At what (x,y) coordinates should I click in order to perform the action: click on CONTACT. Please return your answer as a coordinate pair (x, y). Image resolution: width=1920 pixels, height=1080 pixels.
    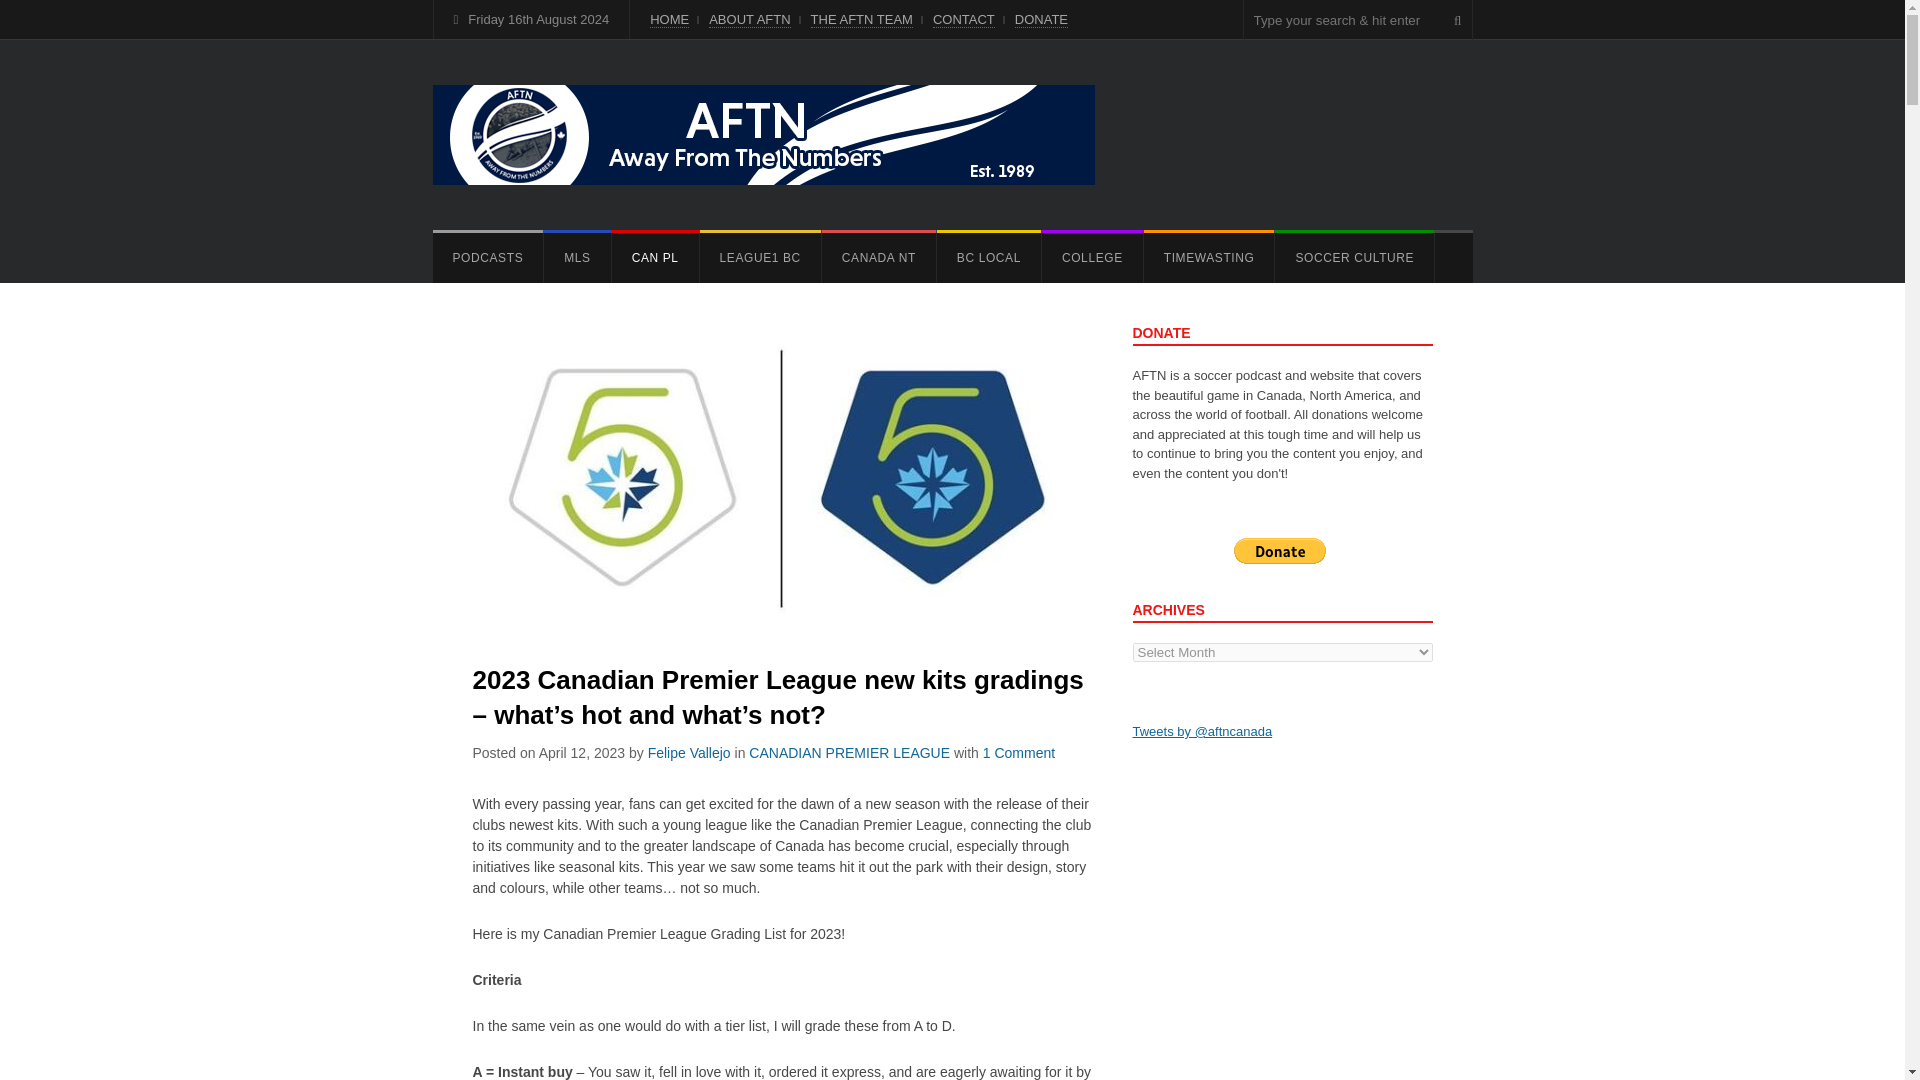
    Looking at the image, I should click on (964, 20).